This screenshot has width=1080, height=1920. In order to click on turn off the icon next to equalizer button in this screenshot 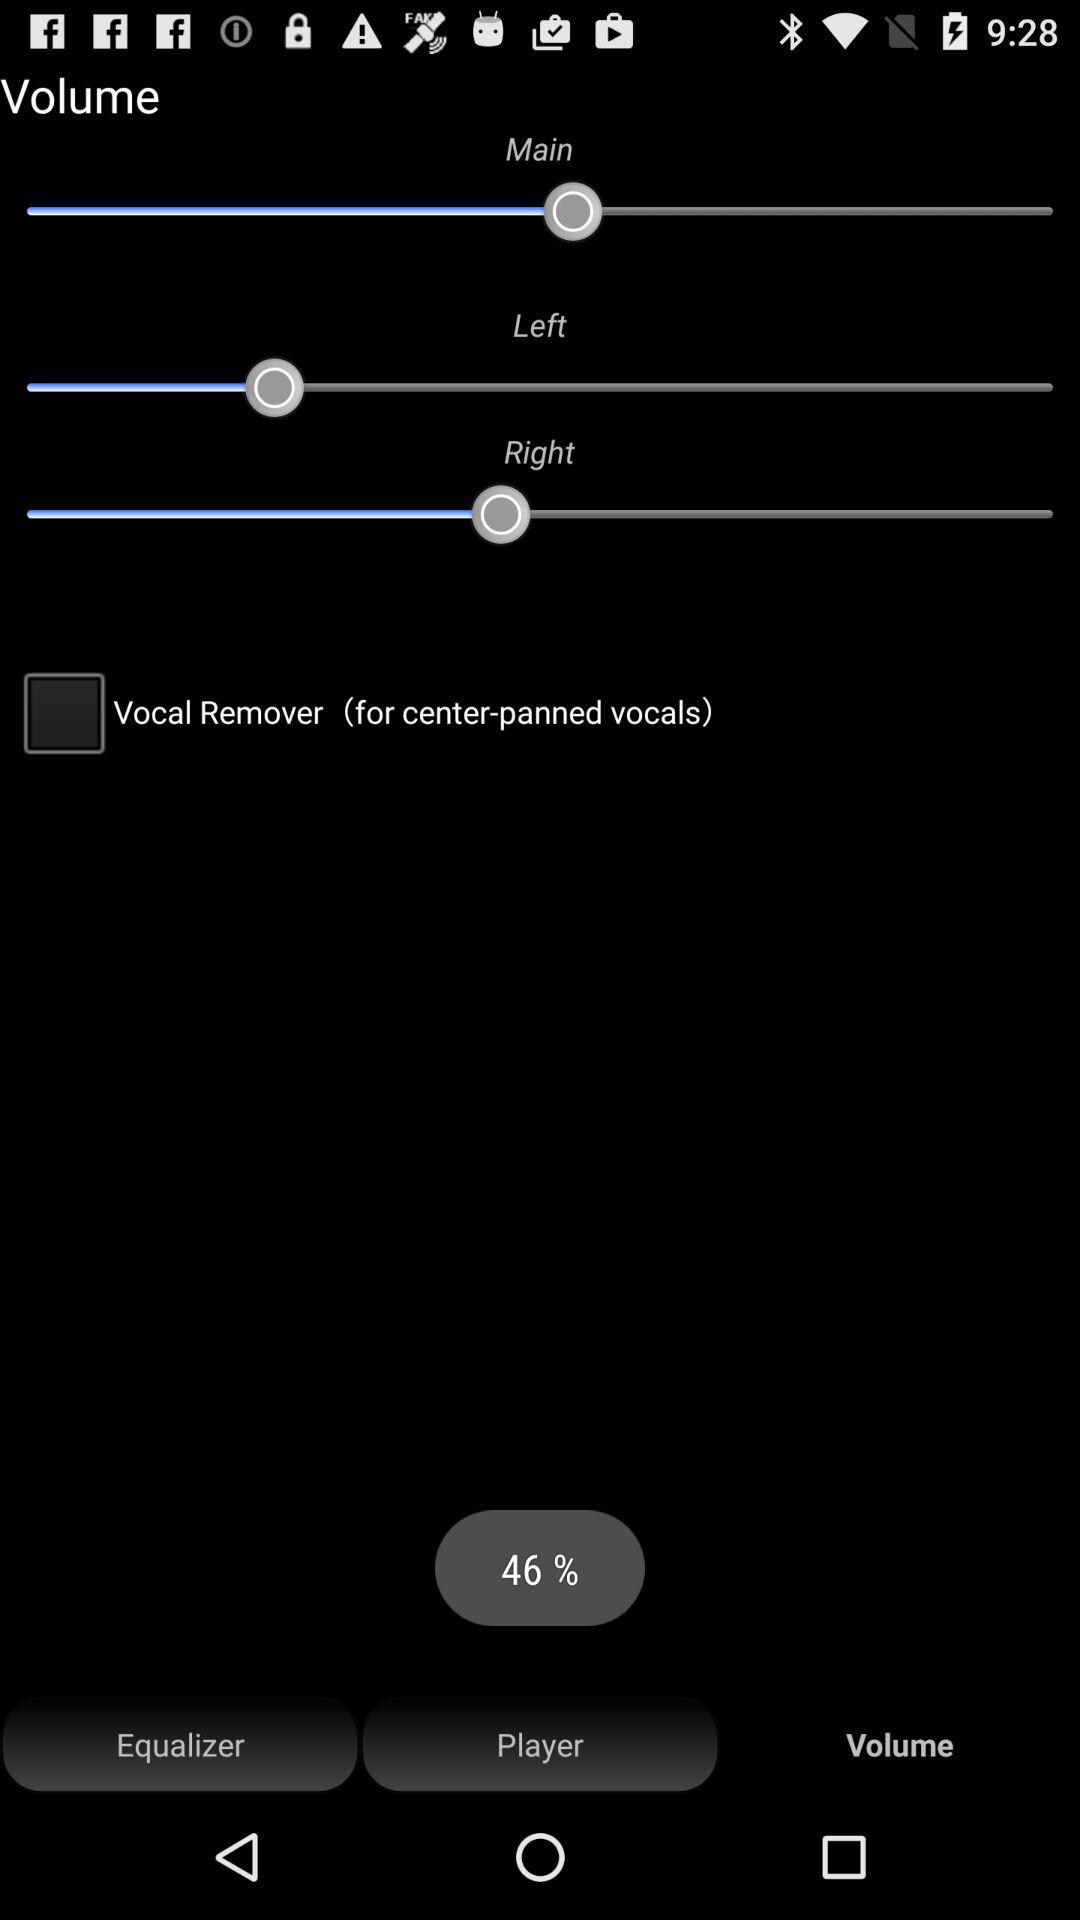, I will do `click(540, 1744)`.